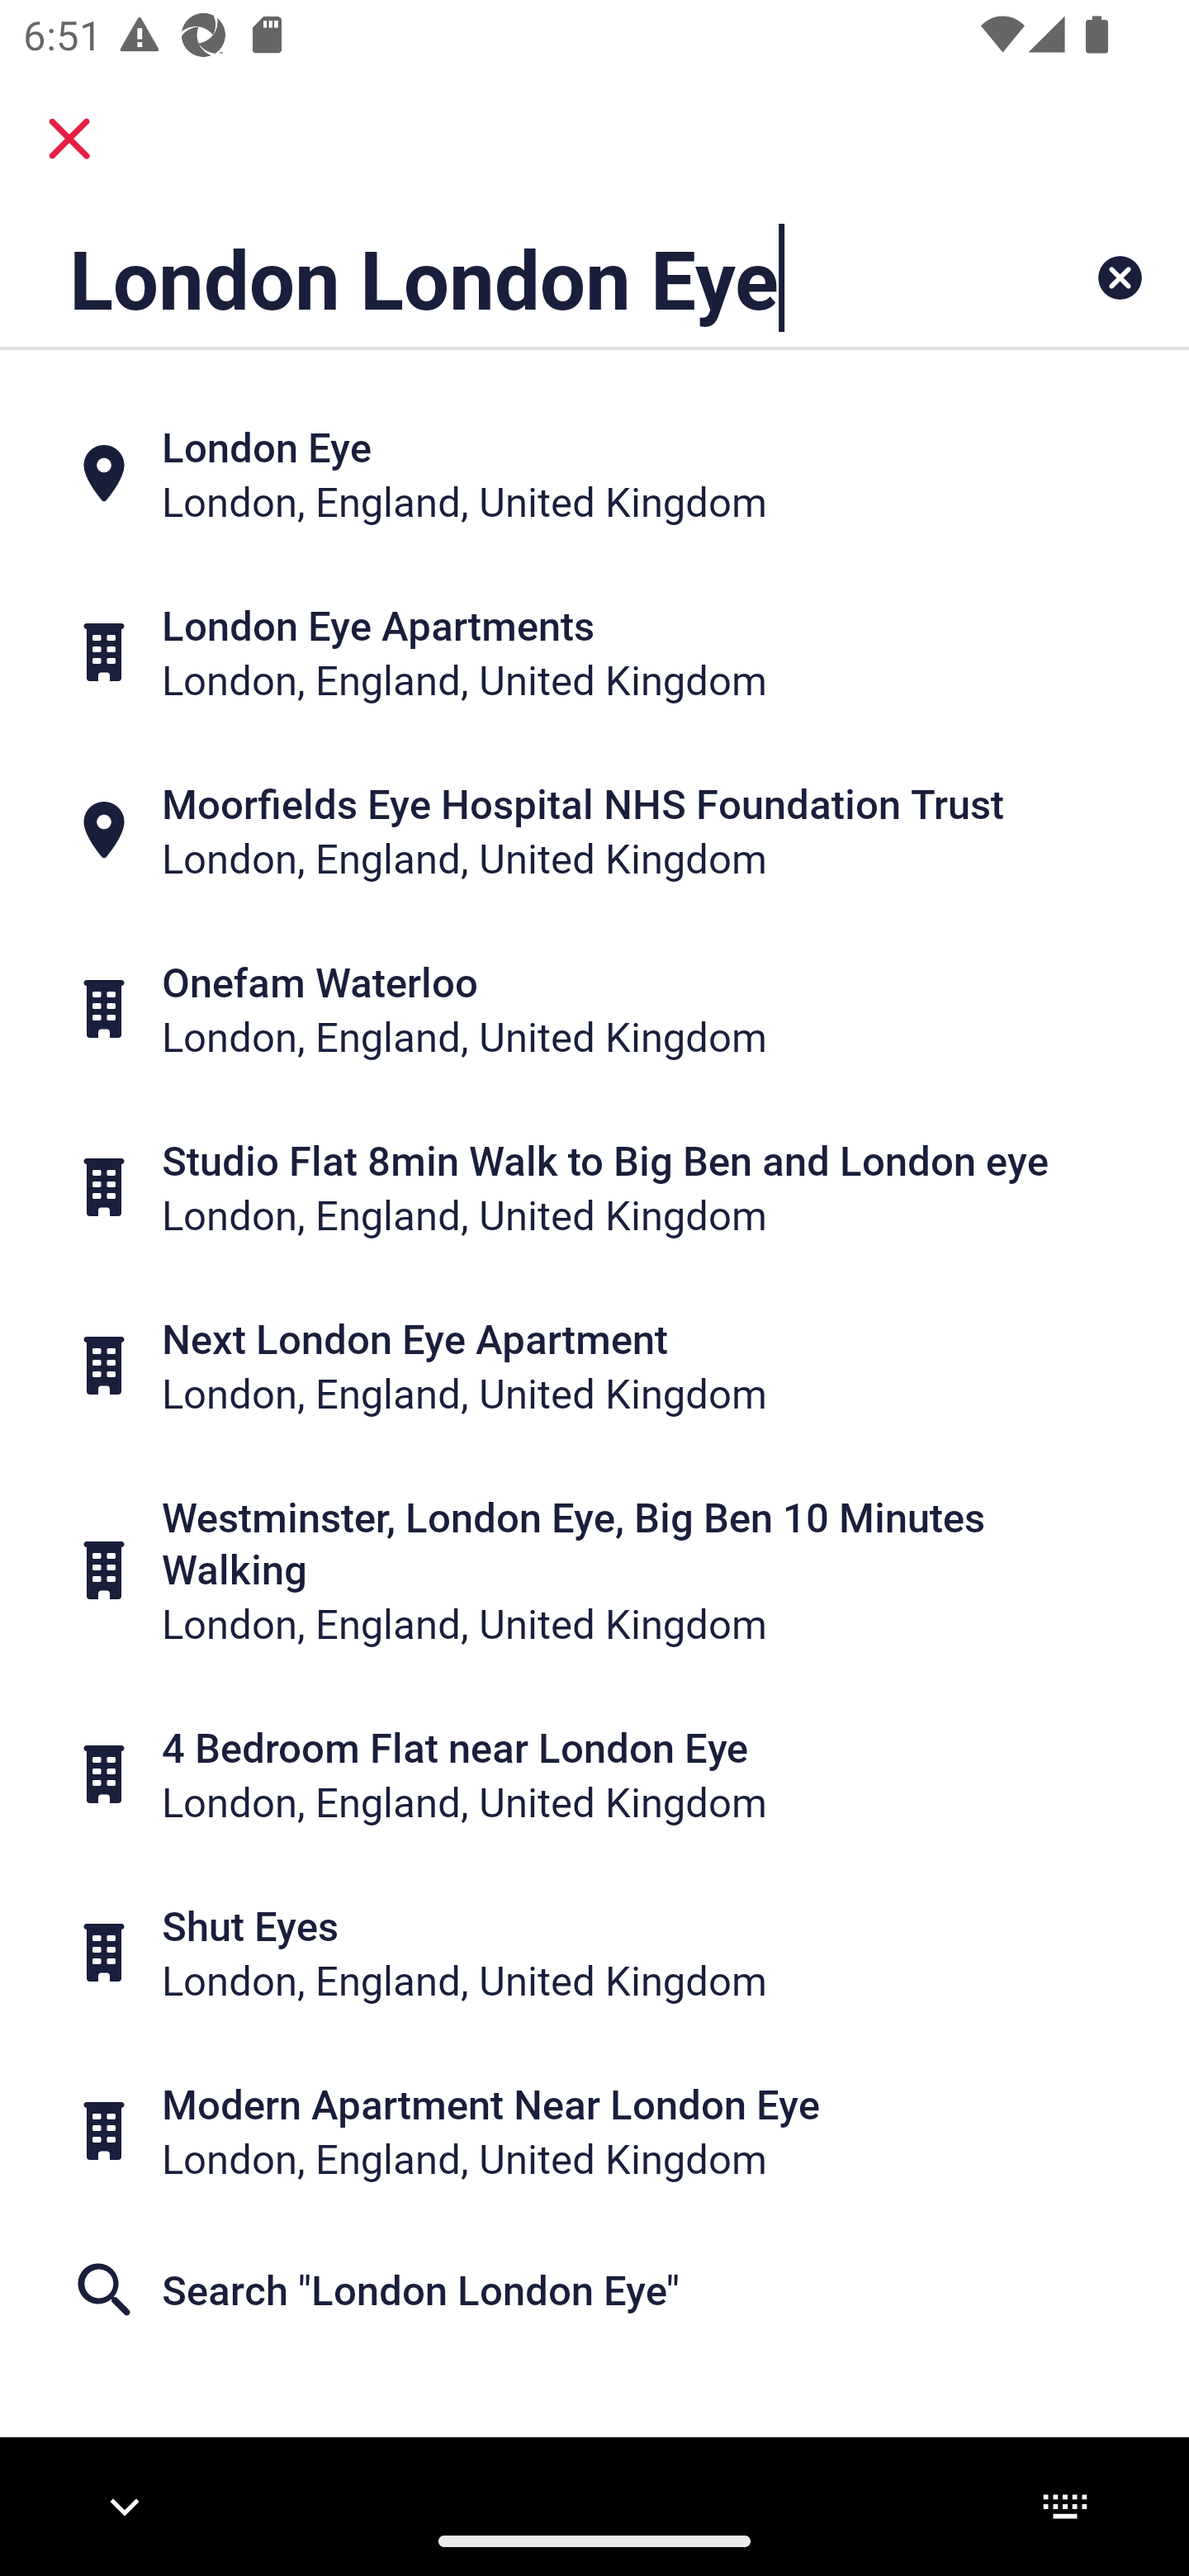 The image size is (1189, 2576). What do you see at coordinates (490, 277) in the screenshot?
I see `London London Eye` at bounding box center [490, 277].